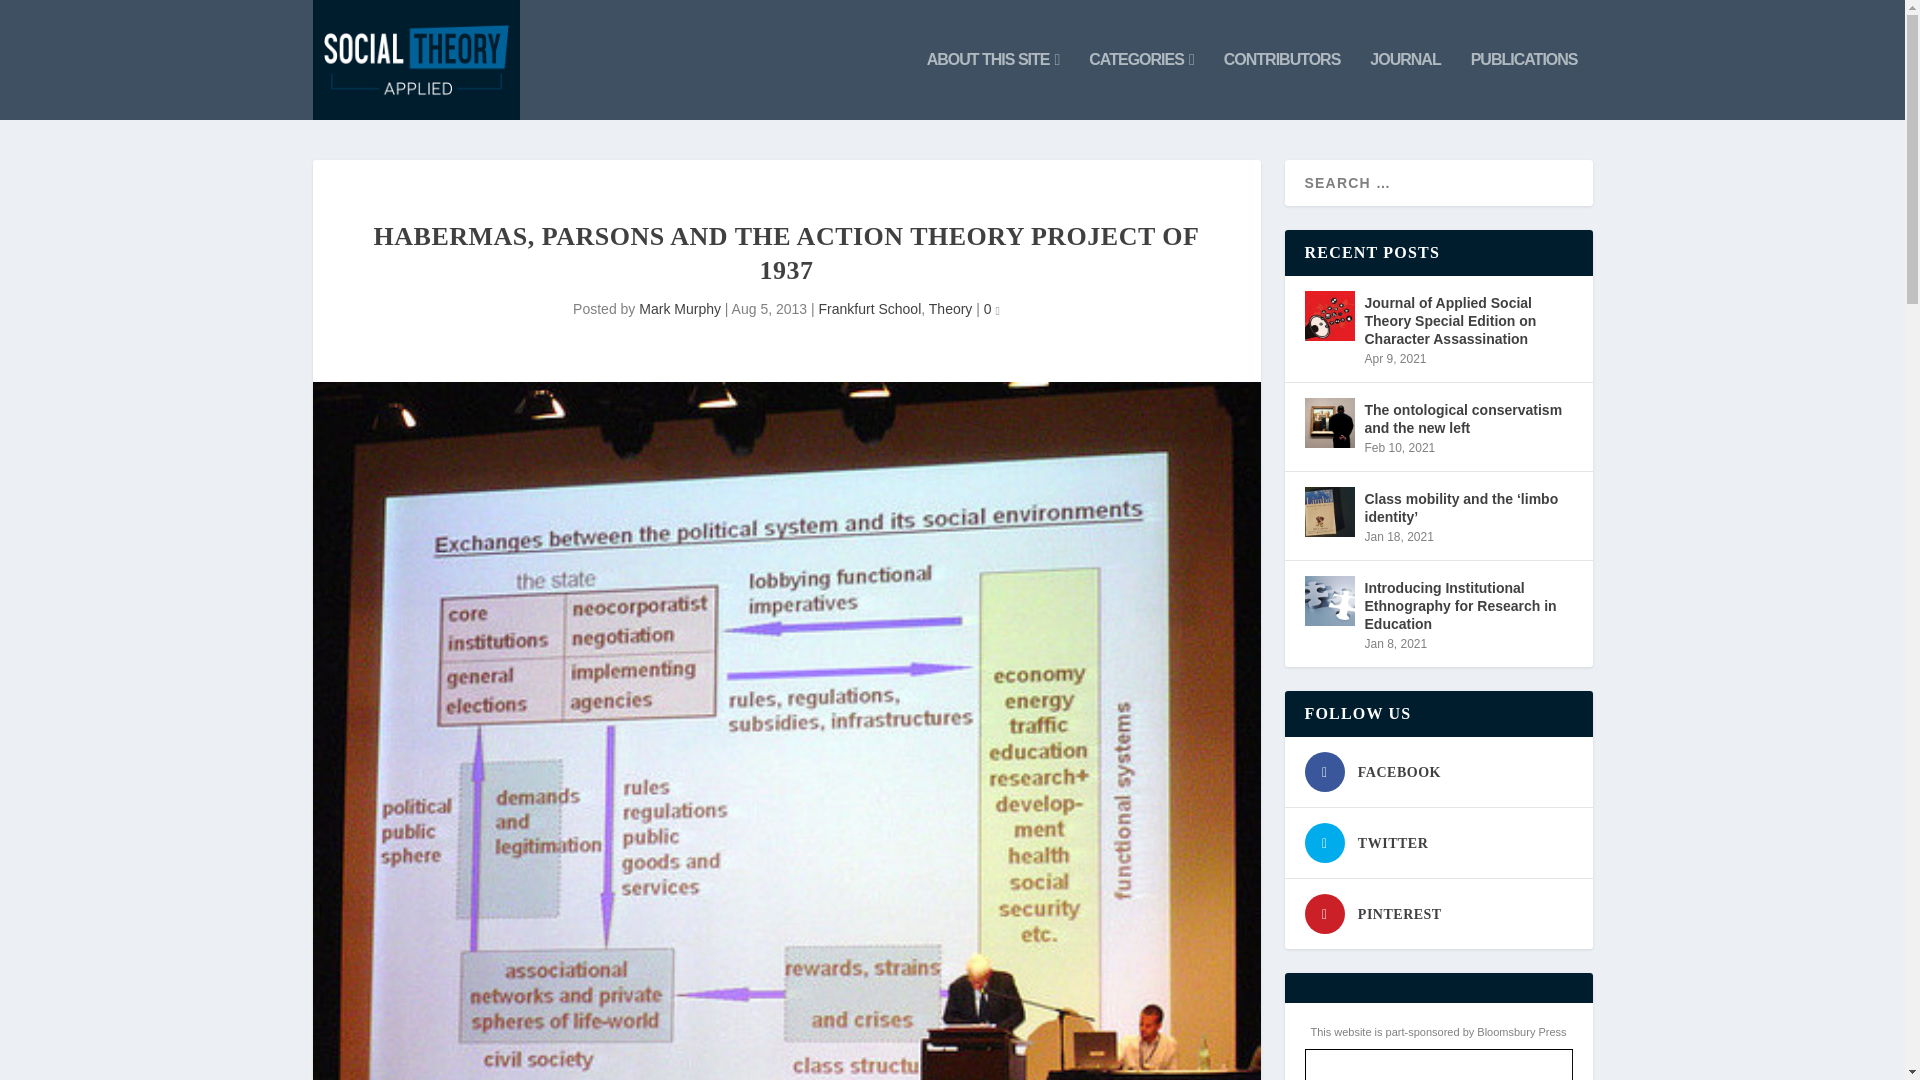  I want to click on ABOUT THIS SITE, so click(993, 85).